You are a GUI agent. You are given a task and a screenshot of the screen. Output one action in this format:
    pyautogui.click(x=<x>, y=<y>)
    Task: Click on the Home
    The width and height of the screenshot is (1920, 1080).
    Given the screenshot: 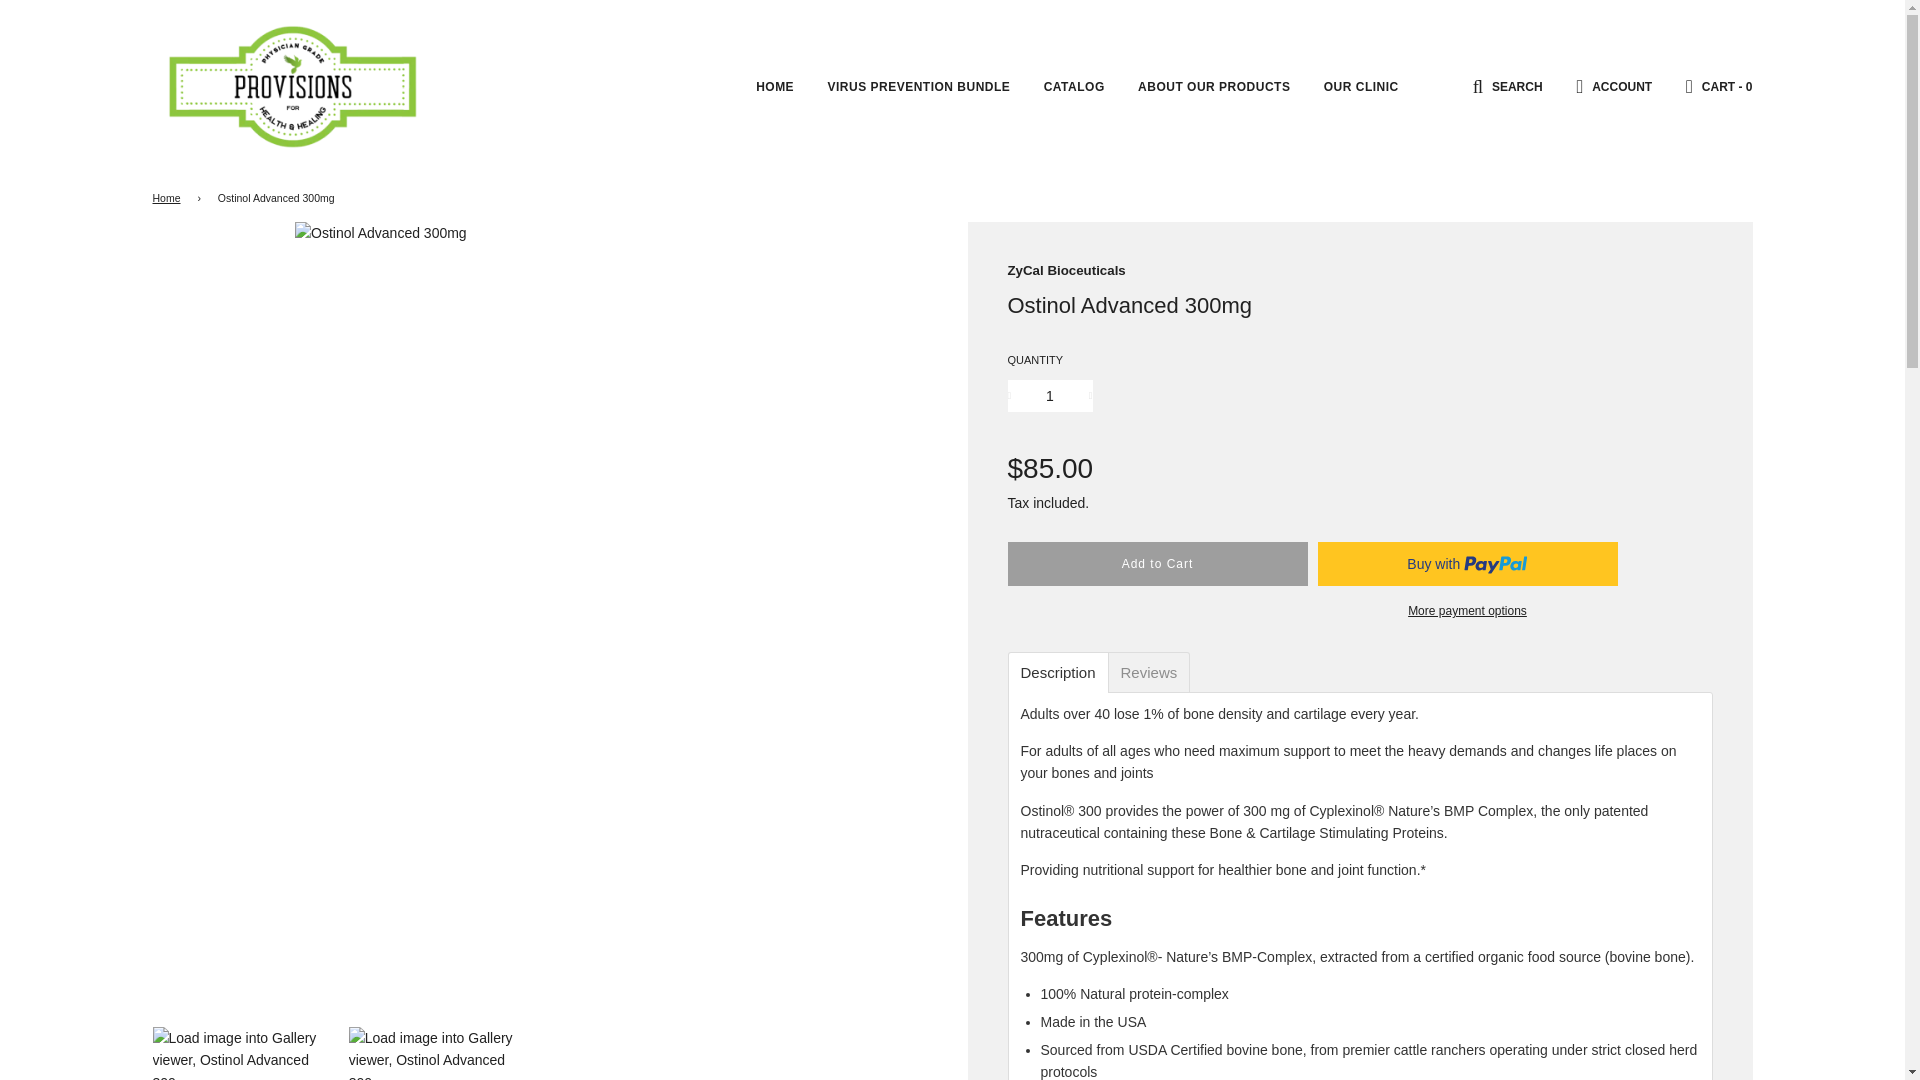 What is the action you would take?
    pyautogui.click(x=168, y=198)
    